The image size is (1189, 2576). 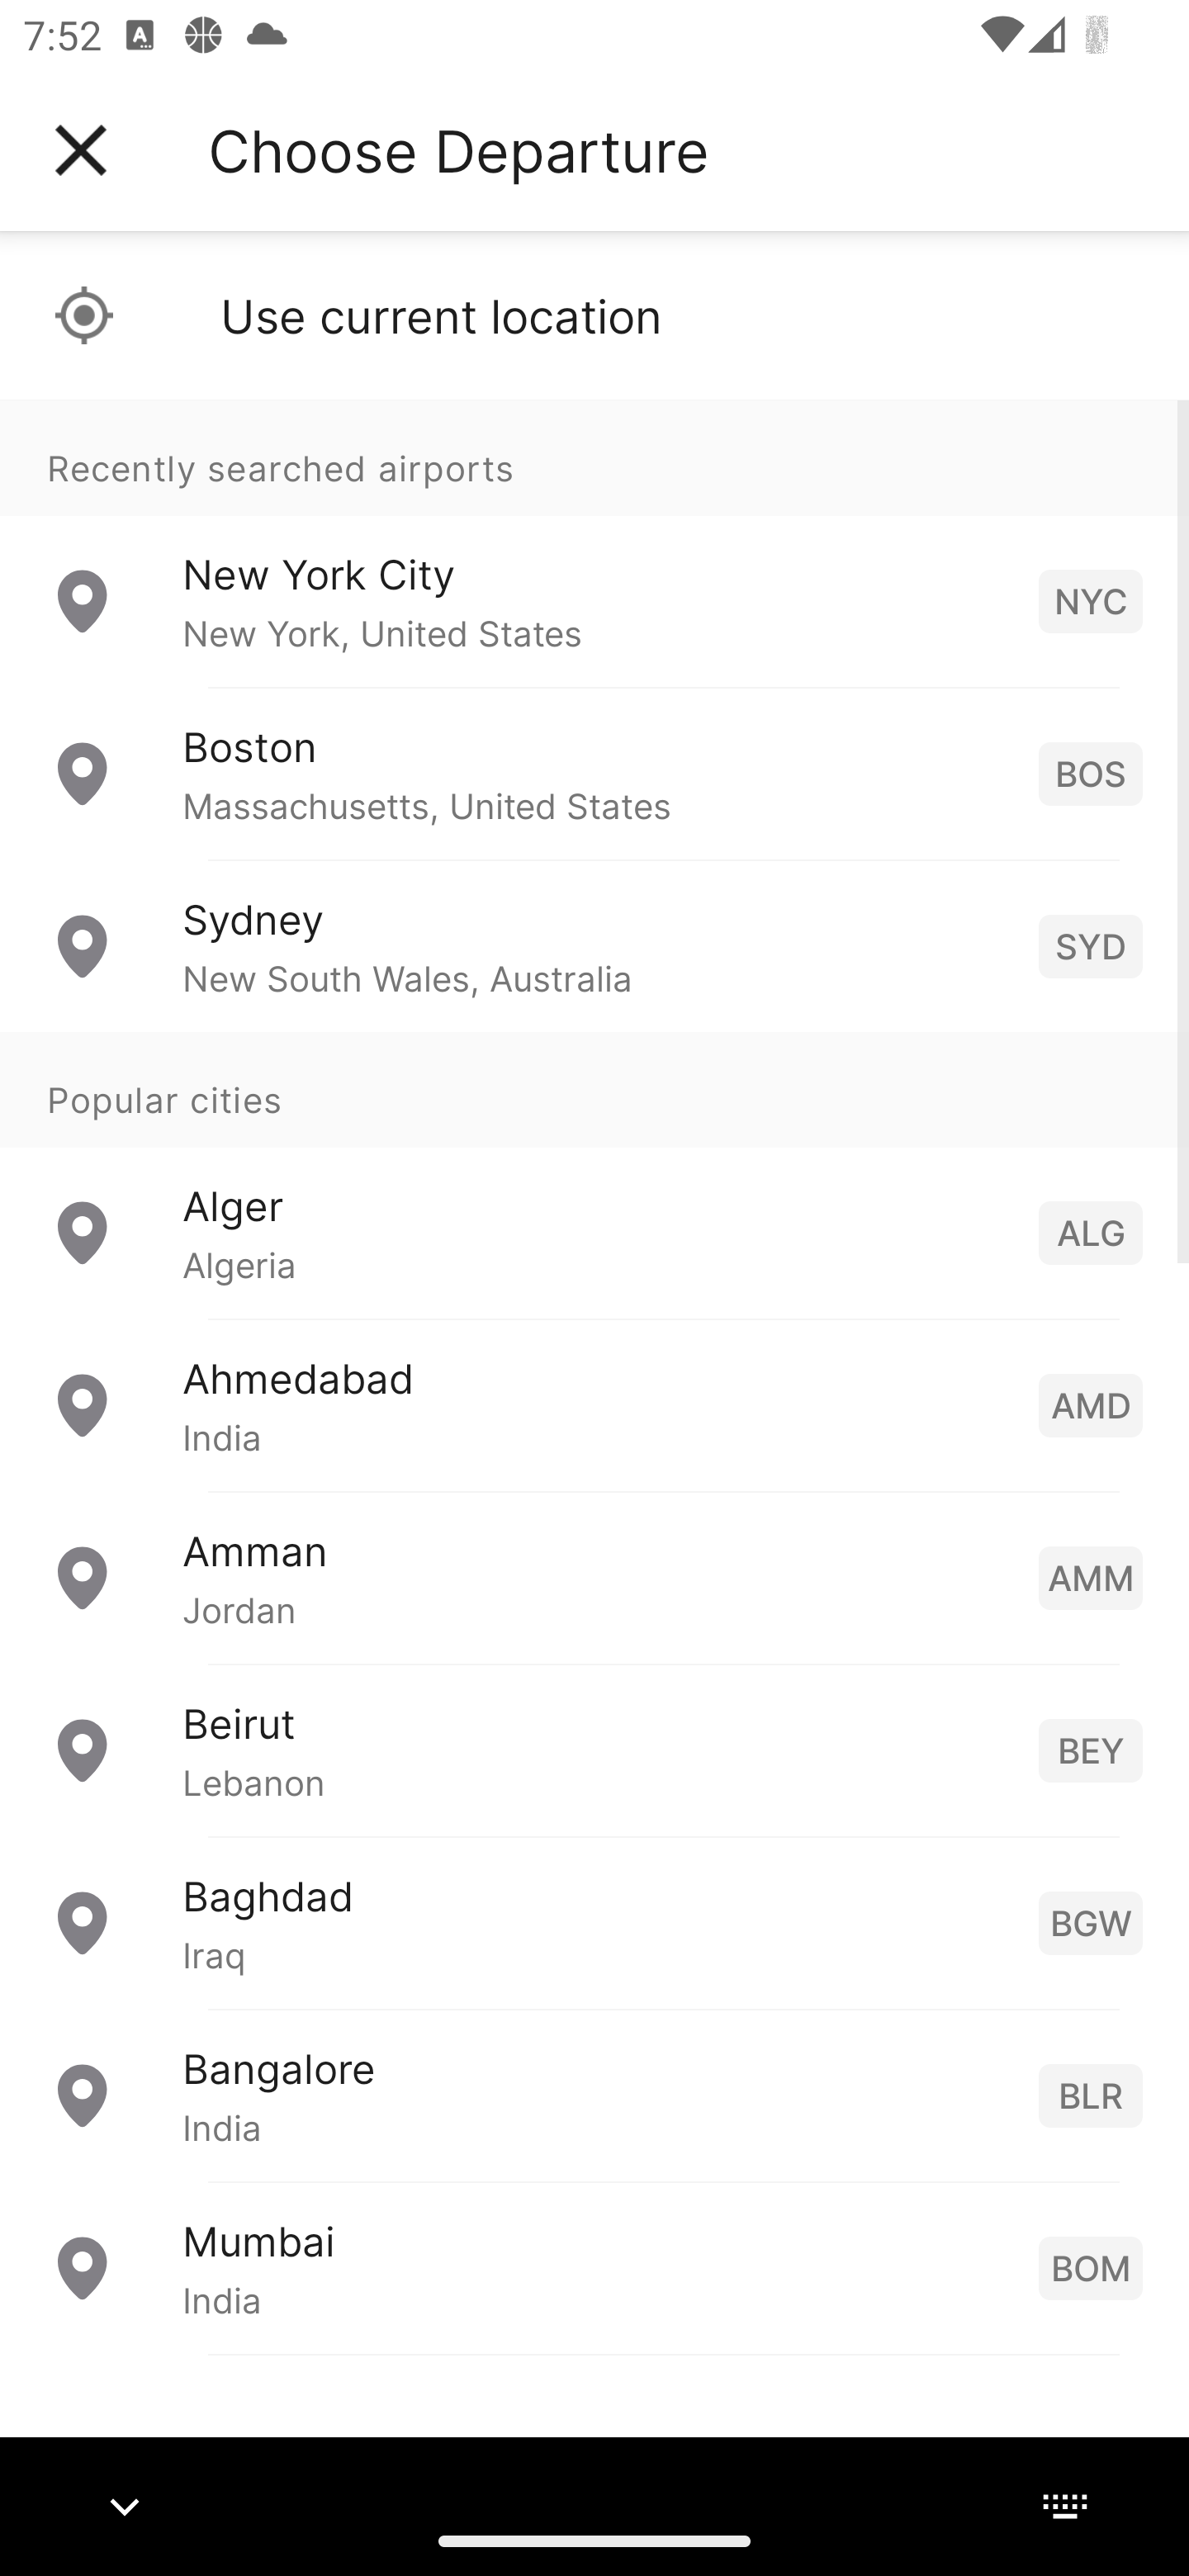 What do you see at coordinates (594, 946) in the screenshot?
I see `Sydney New South Wales, Australia SYD` at bounding box center [594, 946].